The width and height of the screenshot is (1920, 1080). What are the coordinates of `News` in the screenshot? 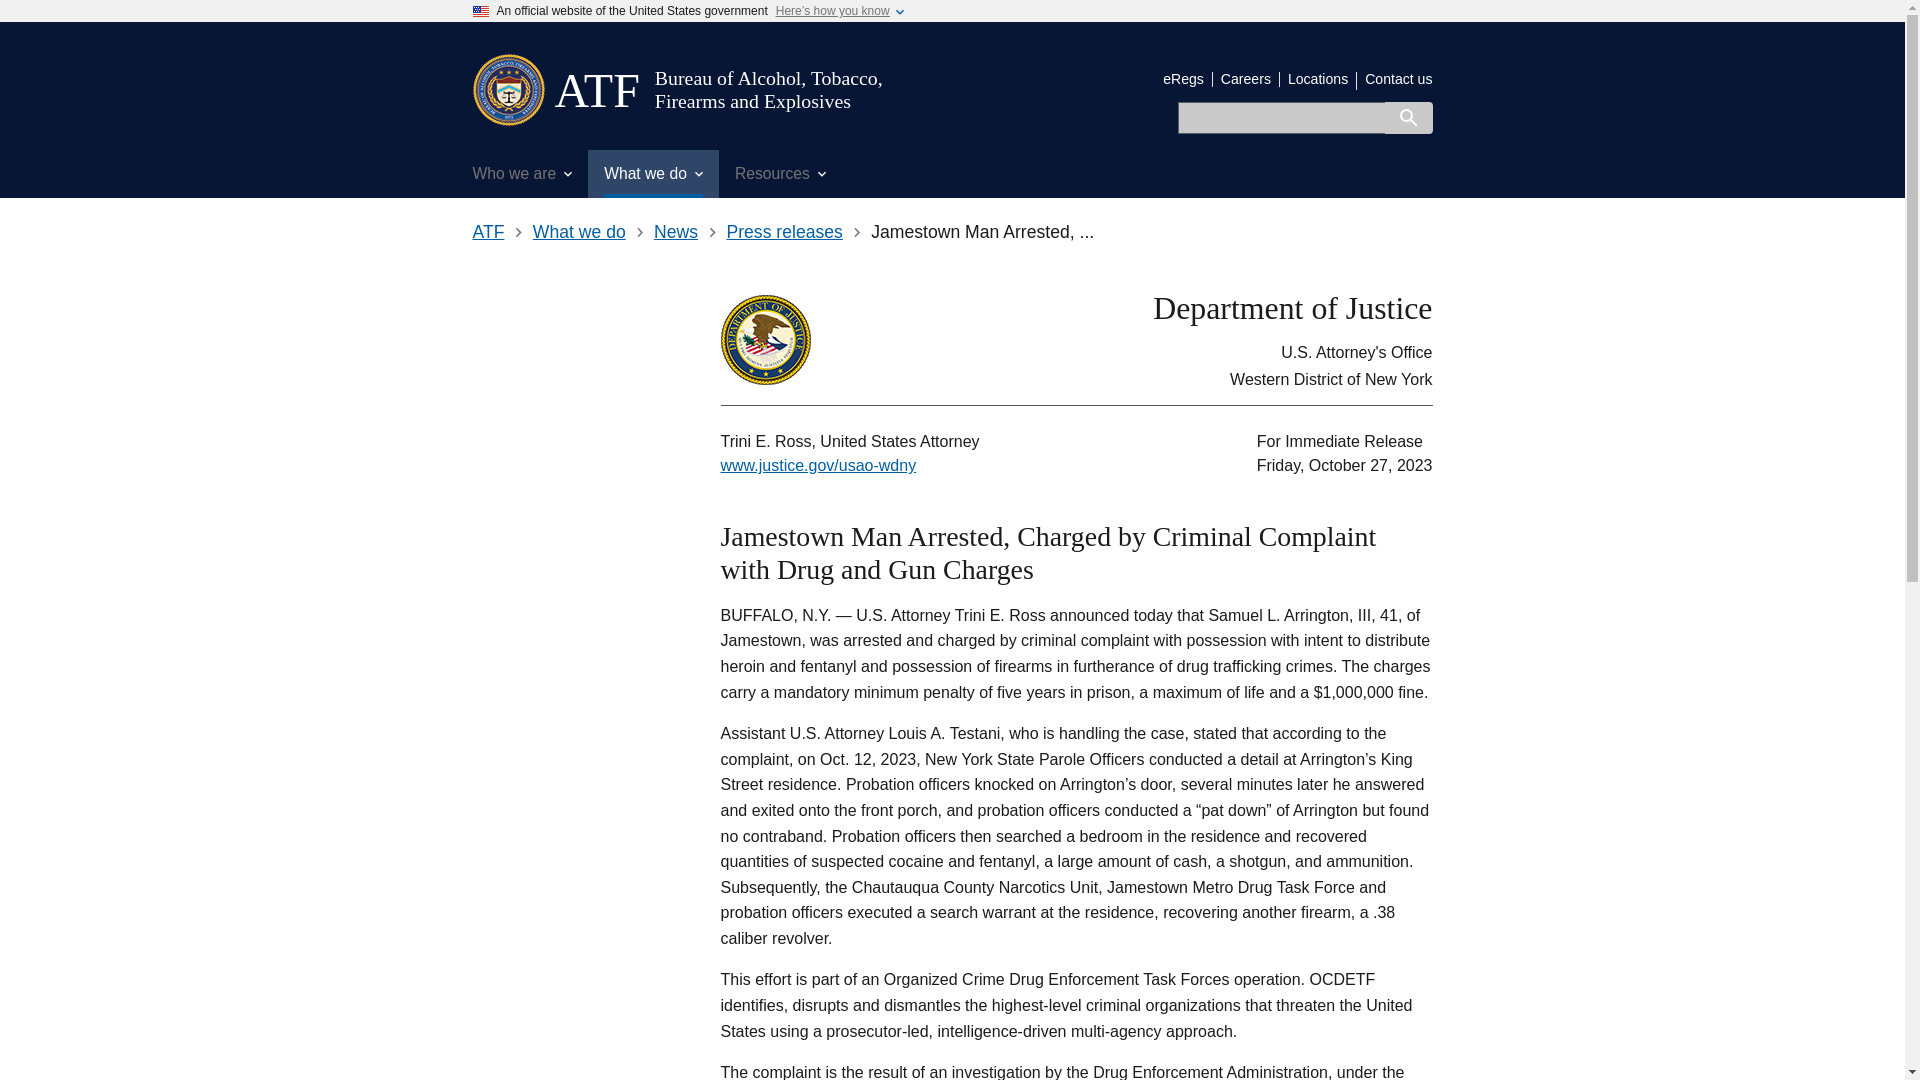 It's located at (676, 232).